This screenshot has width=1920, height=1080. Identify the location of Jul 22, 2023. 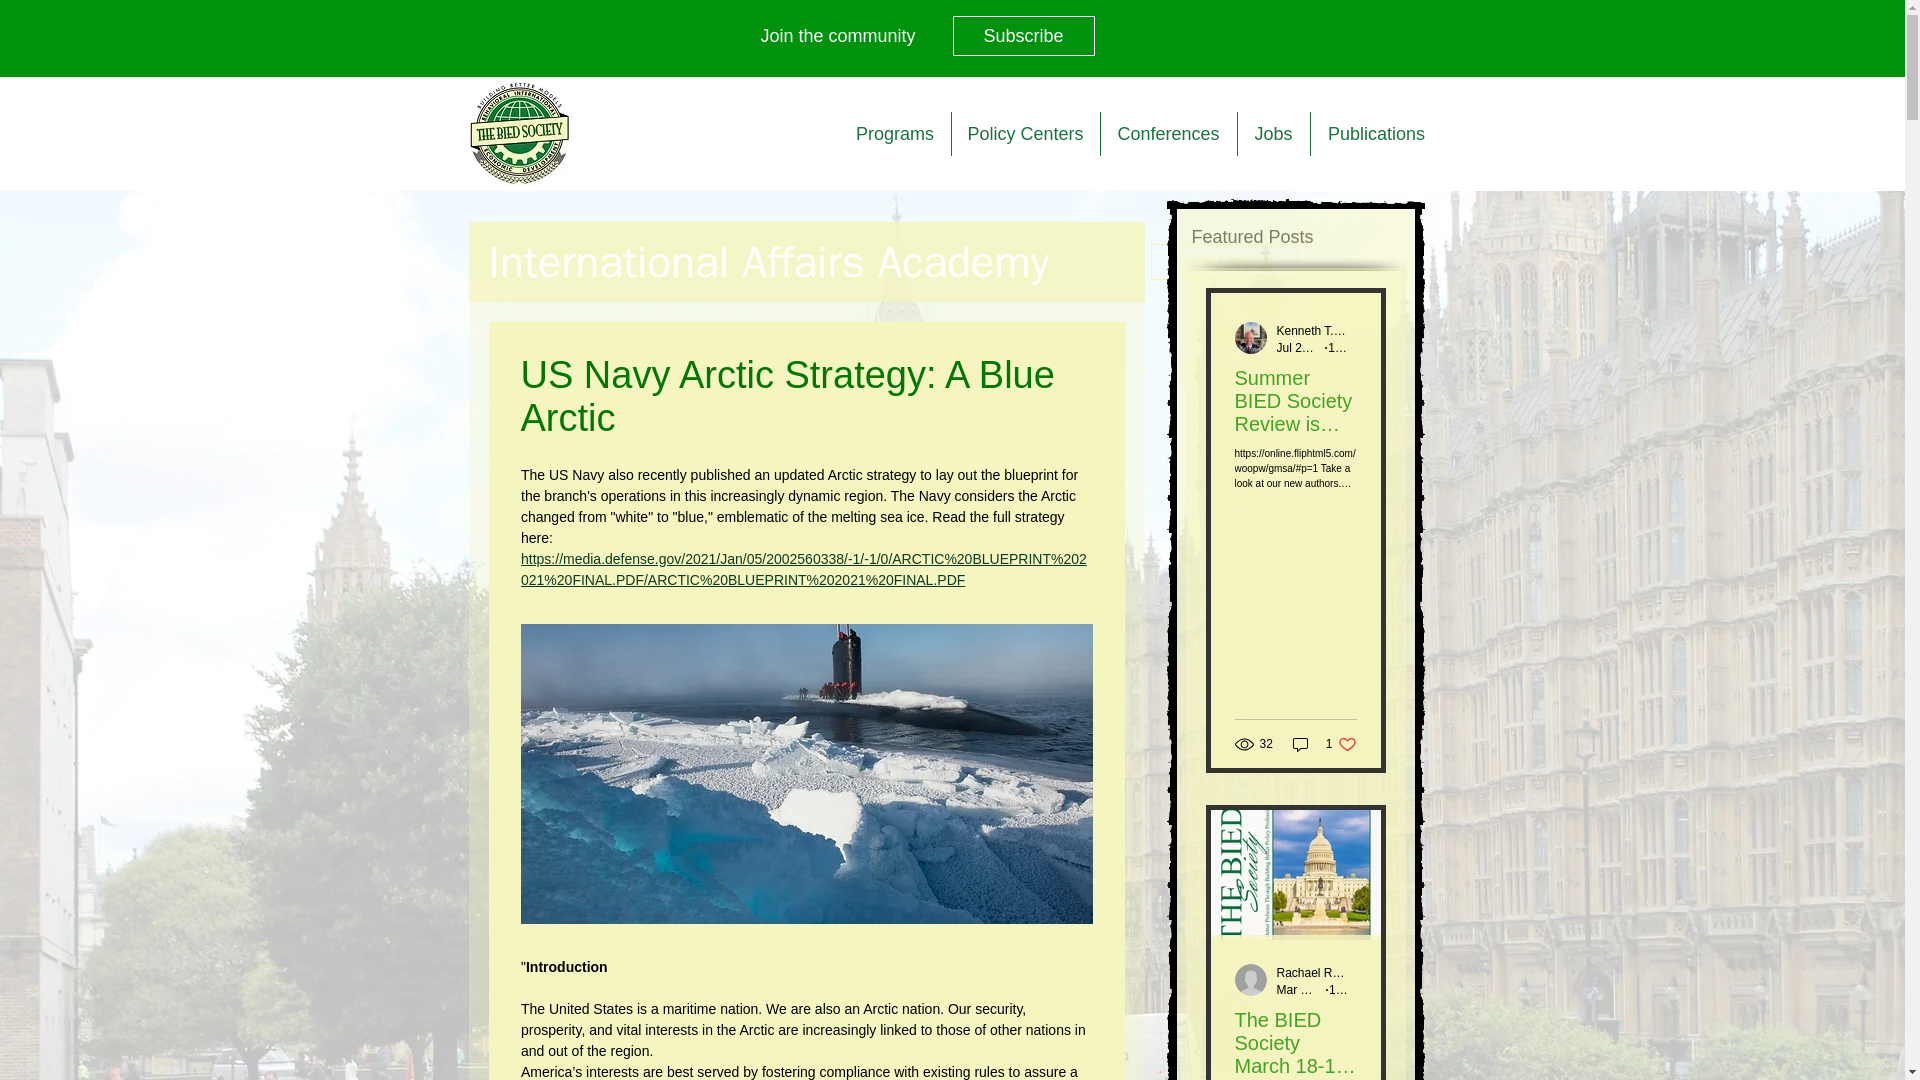
(1308, 347).